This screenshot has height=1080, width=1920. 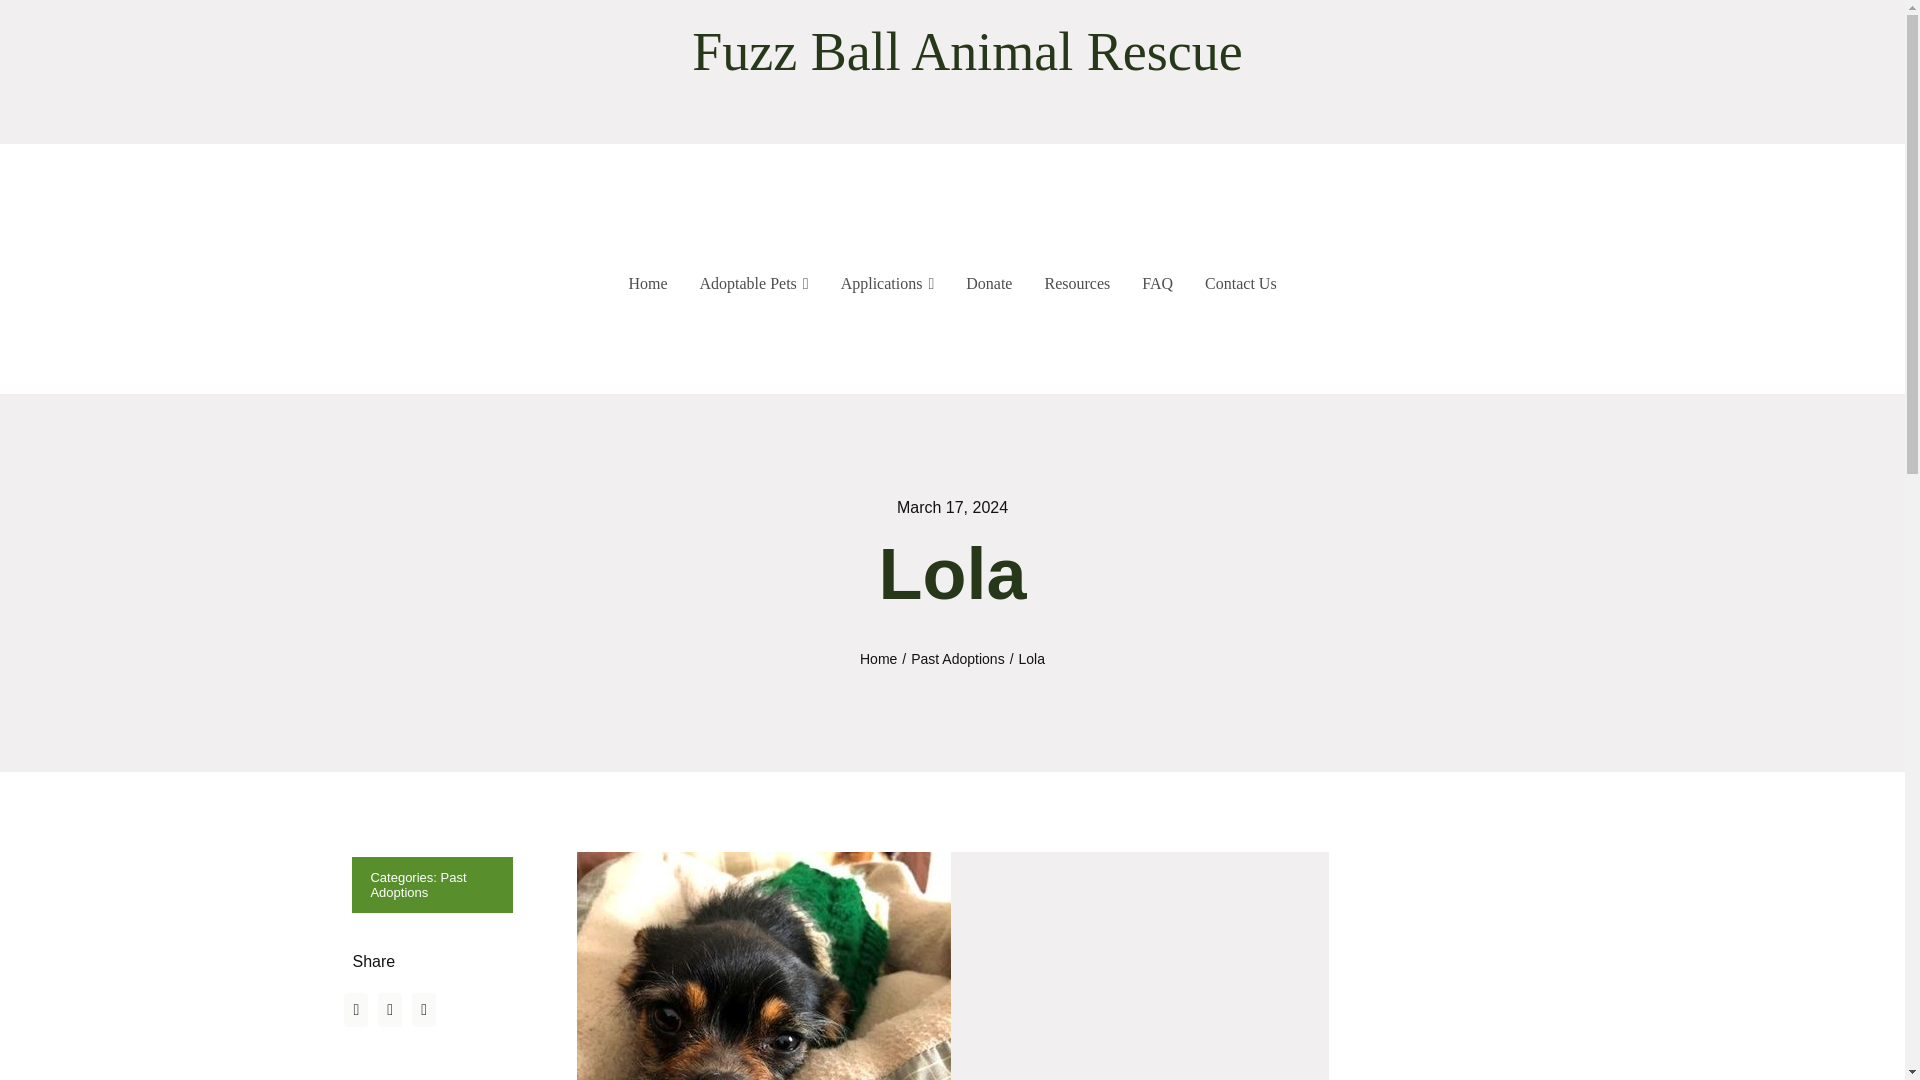 What do you see at coordinates (1240, 284) in the screenshot?
I see `Contact Us` at bounding box center [1240, 284].